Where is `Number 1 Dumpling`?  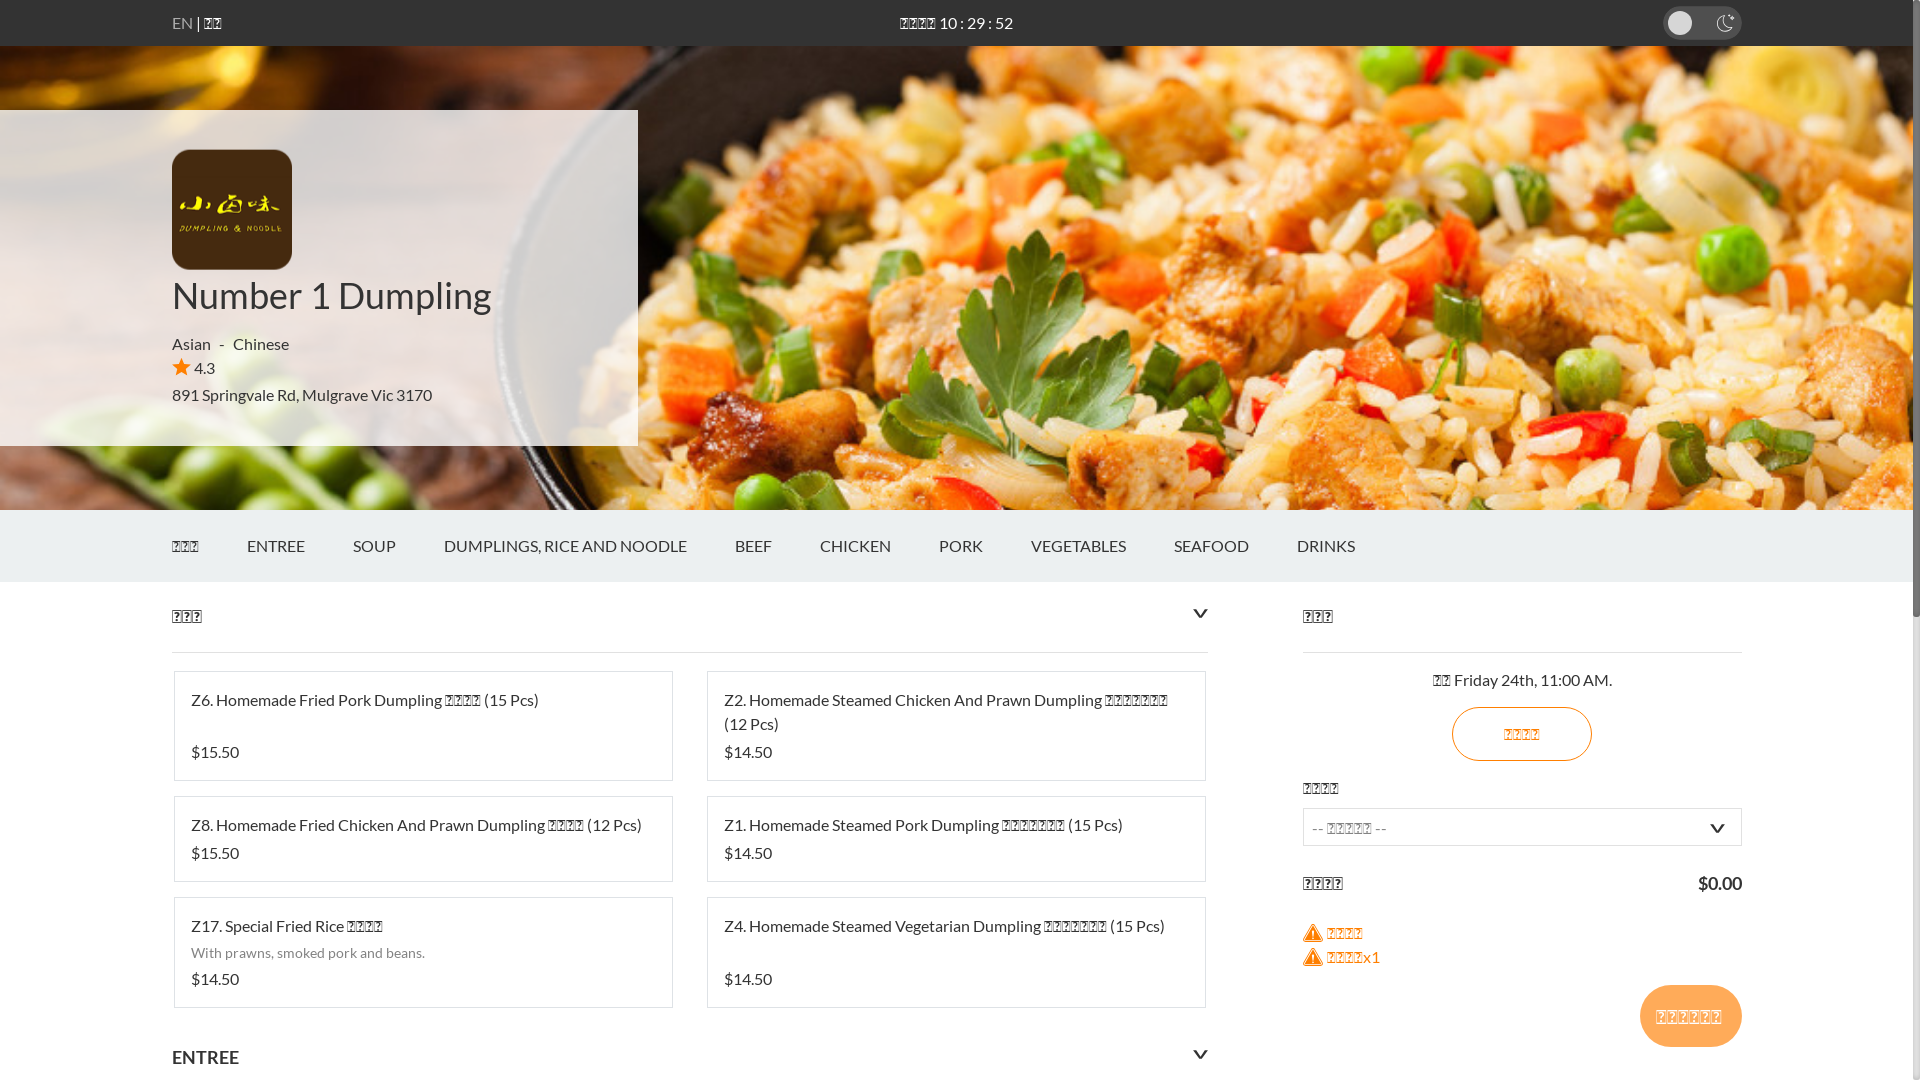 Number 1 Dumpling is located at coordinates (332, 295).